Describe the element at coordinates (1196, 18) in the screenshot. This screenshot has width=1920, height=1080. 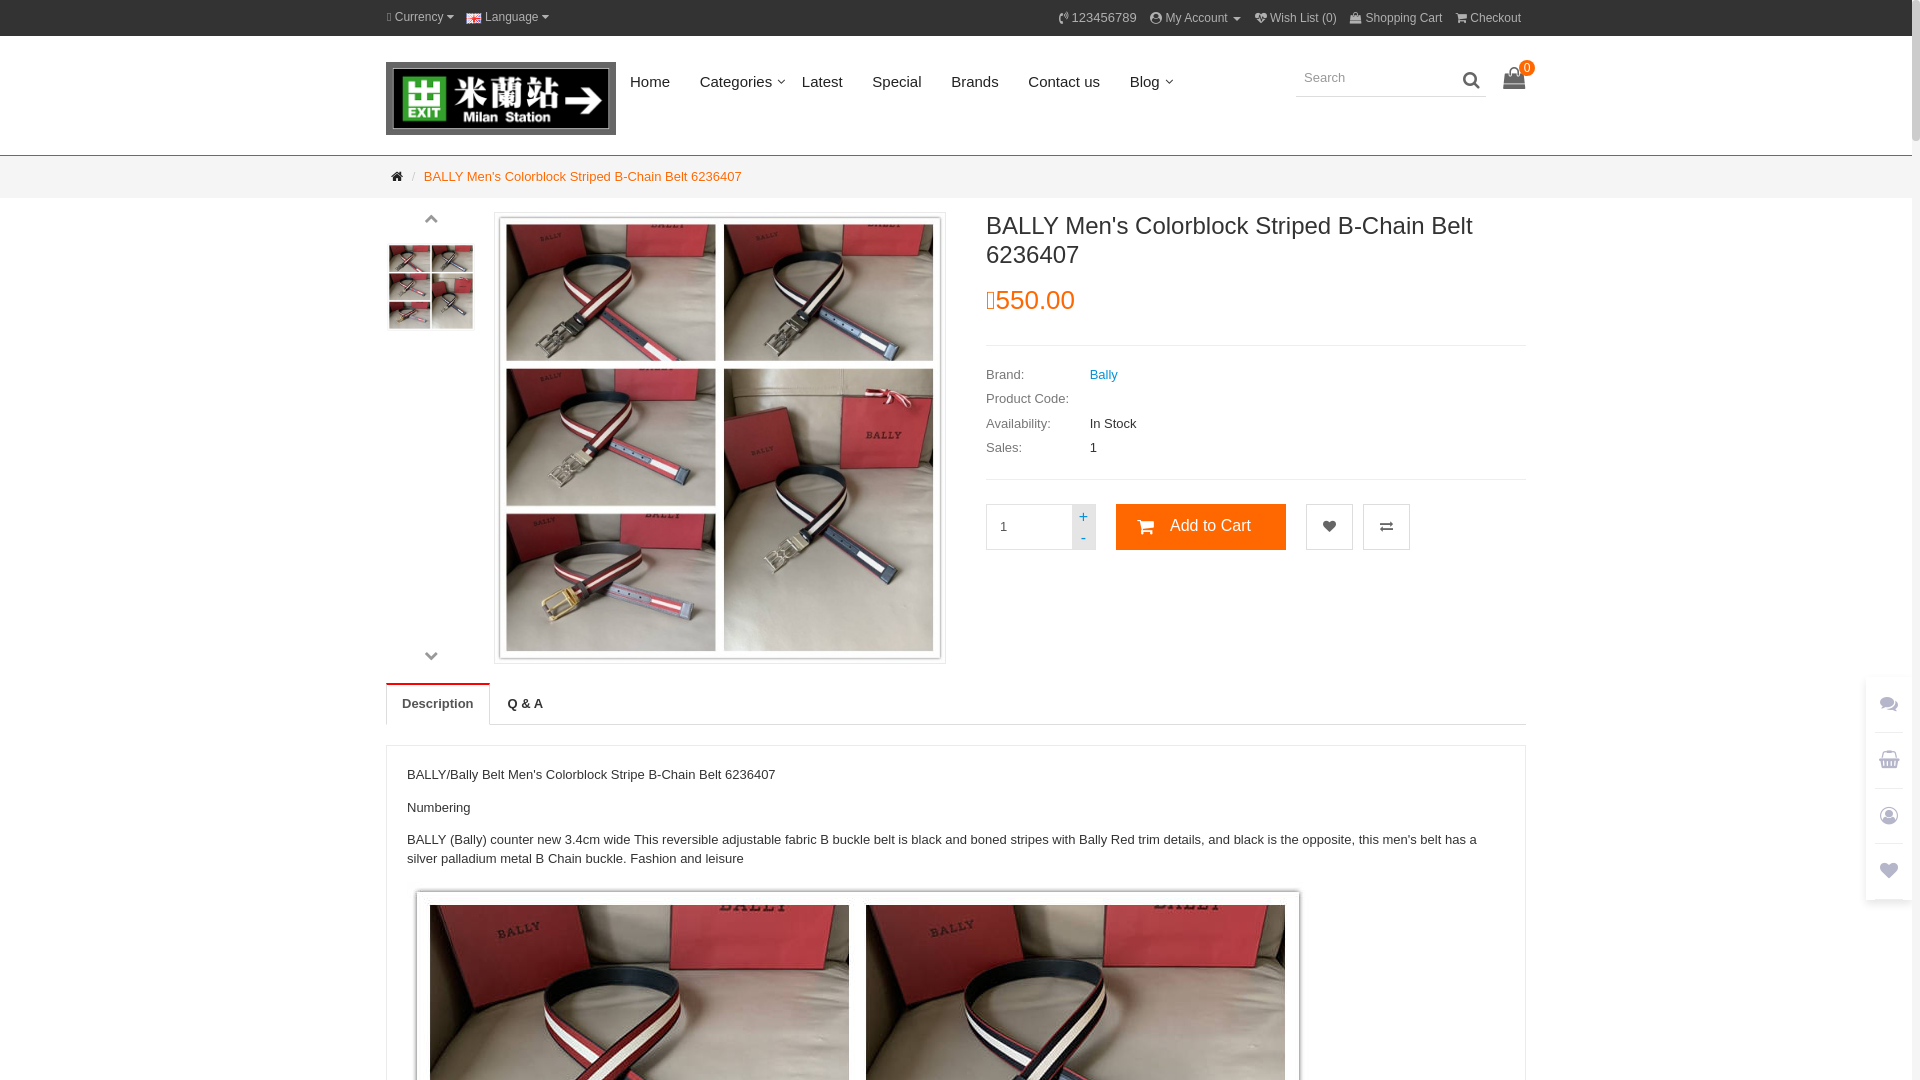
I see `My Account` at that location.